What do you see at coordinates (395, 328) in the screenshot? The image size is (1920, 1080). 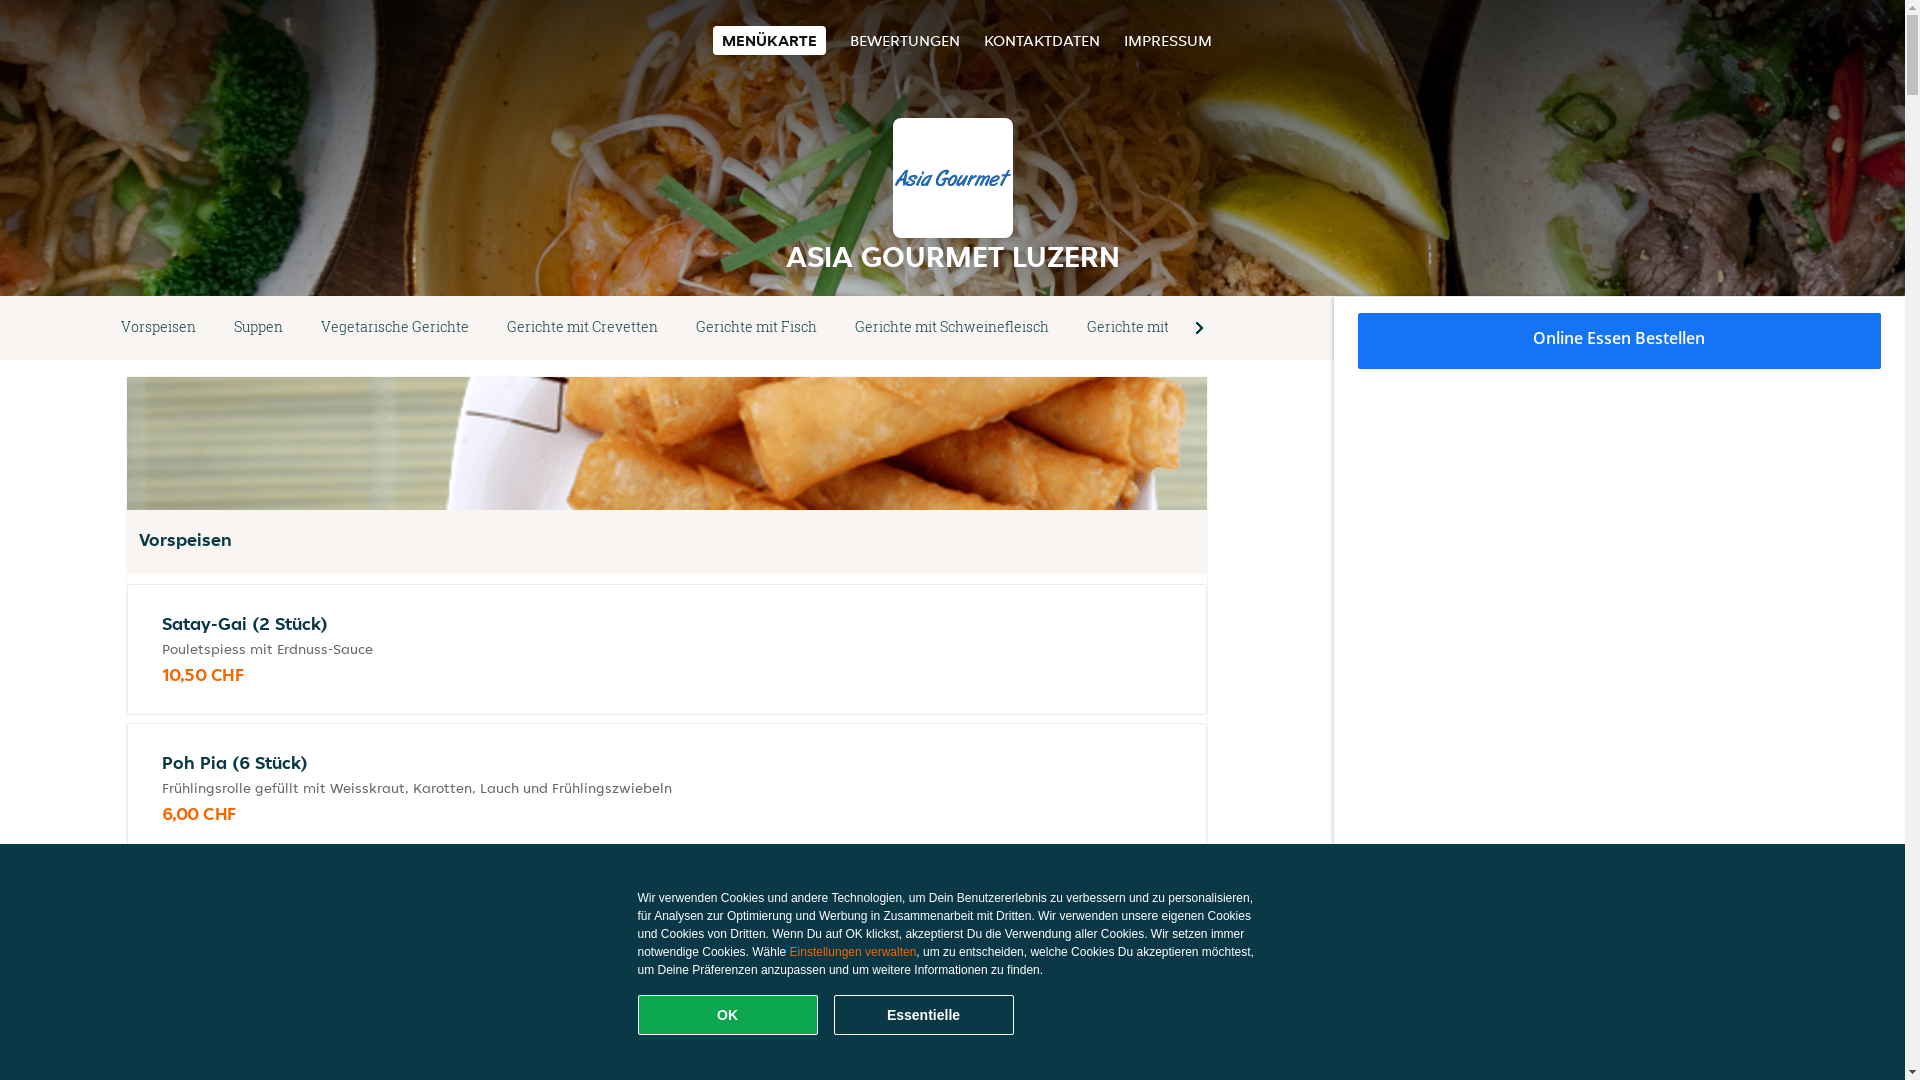 I see `Vegetarische Gerichte` at bounding box center [395, 328].